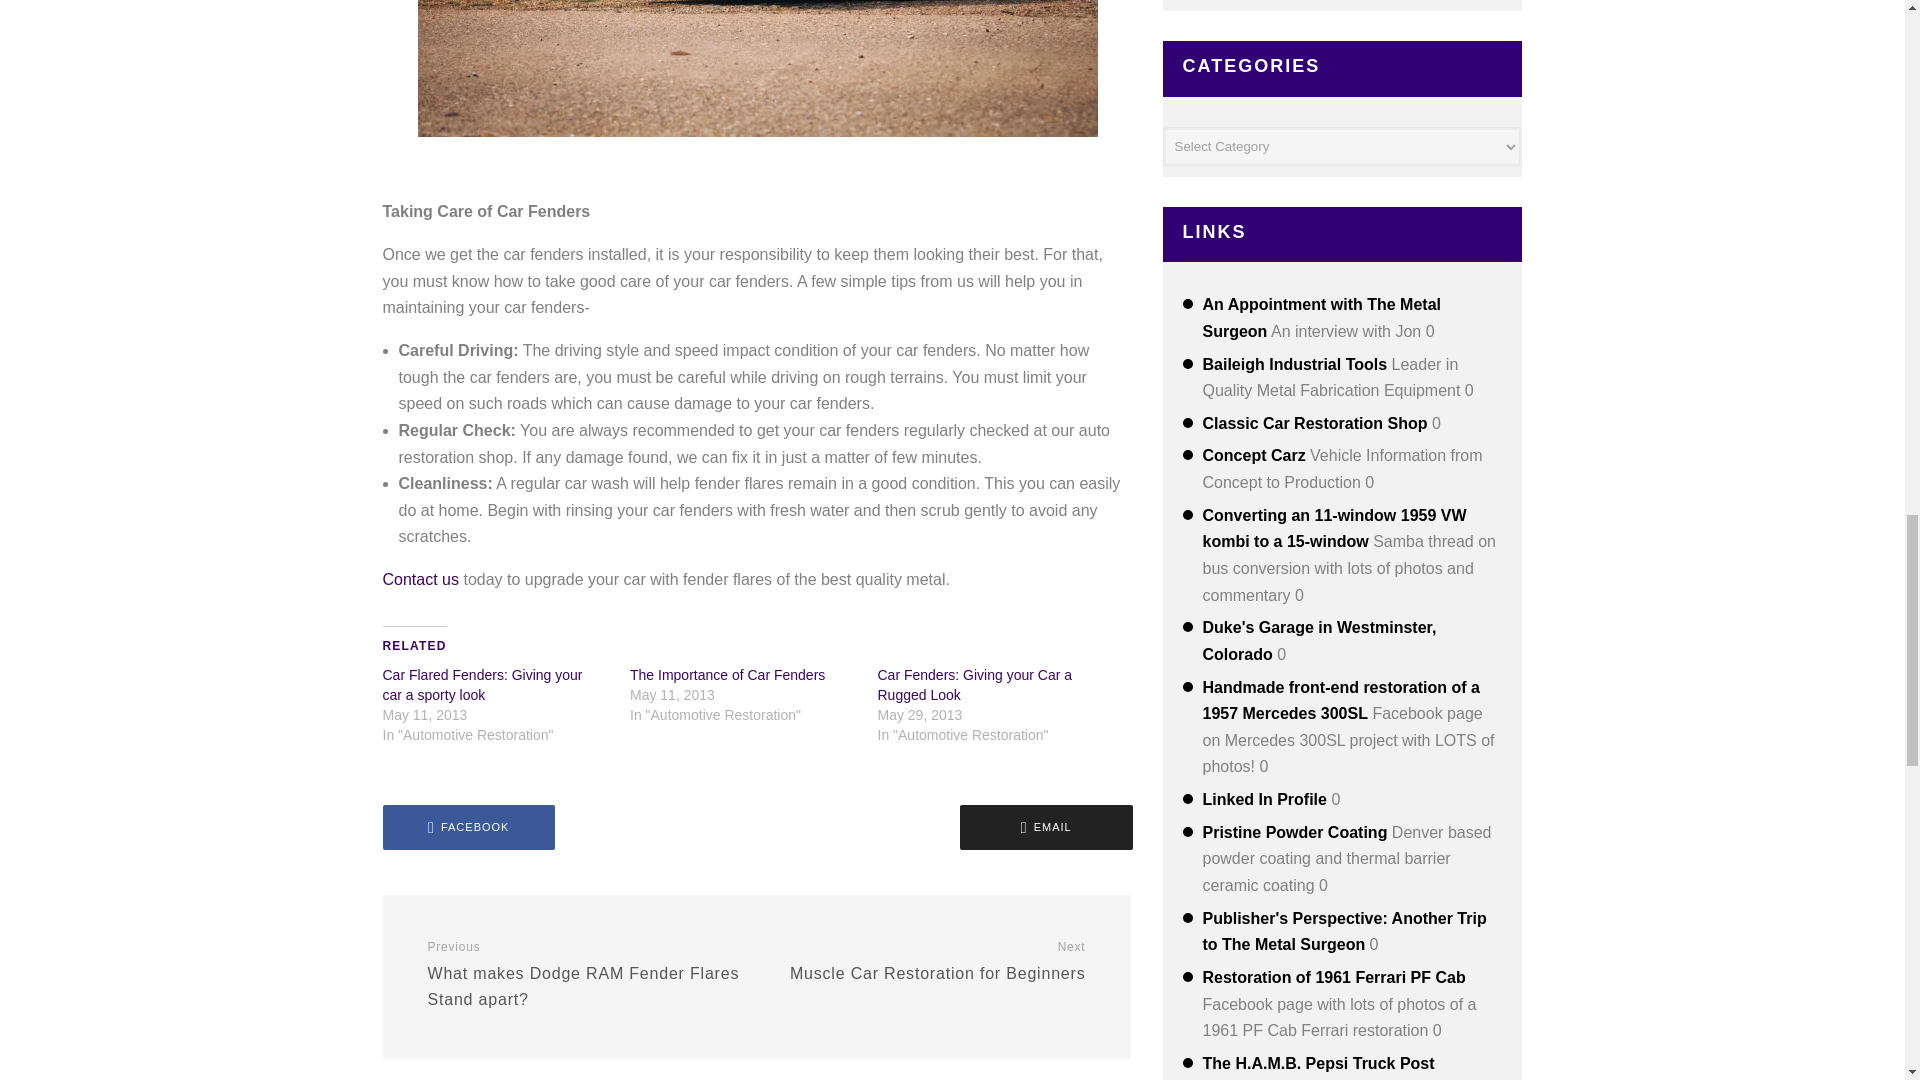  Describe the element at coordinates (928, 960) in the screenshot. I see `FACEBOOK` at that location.